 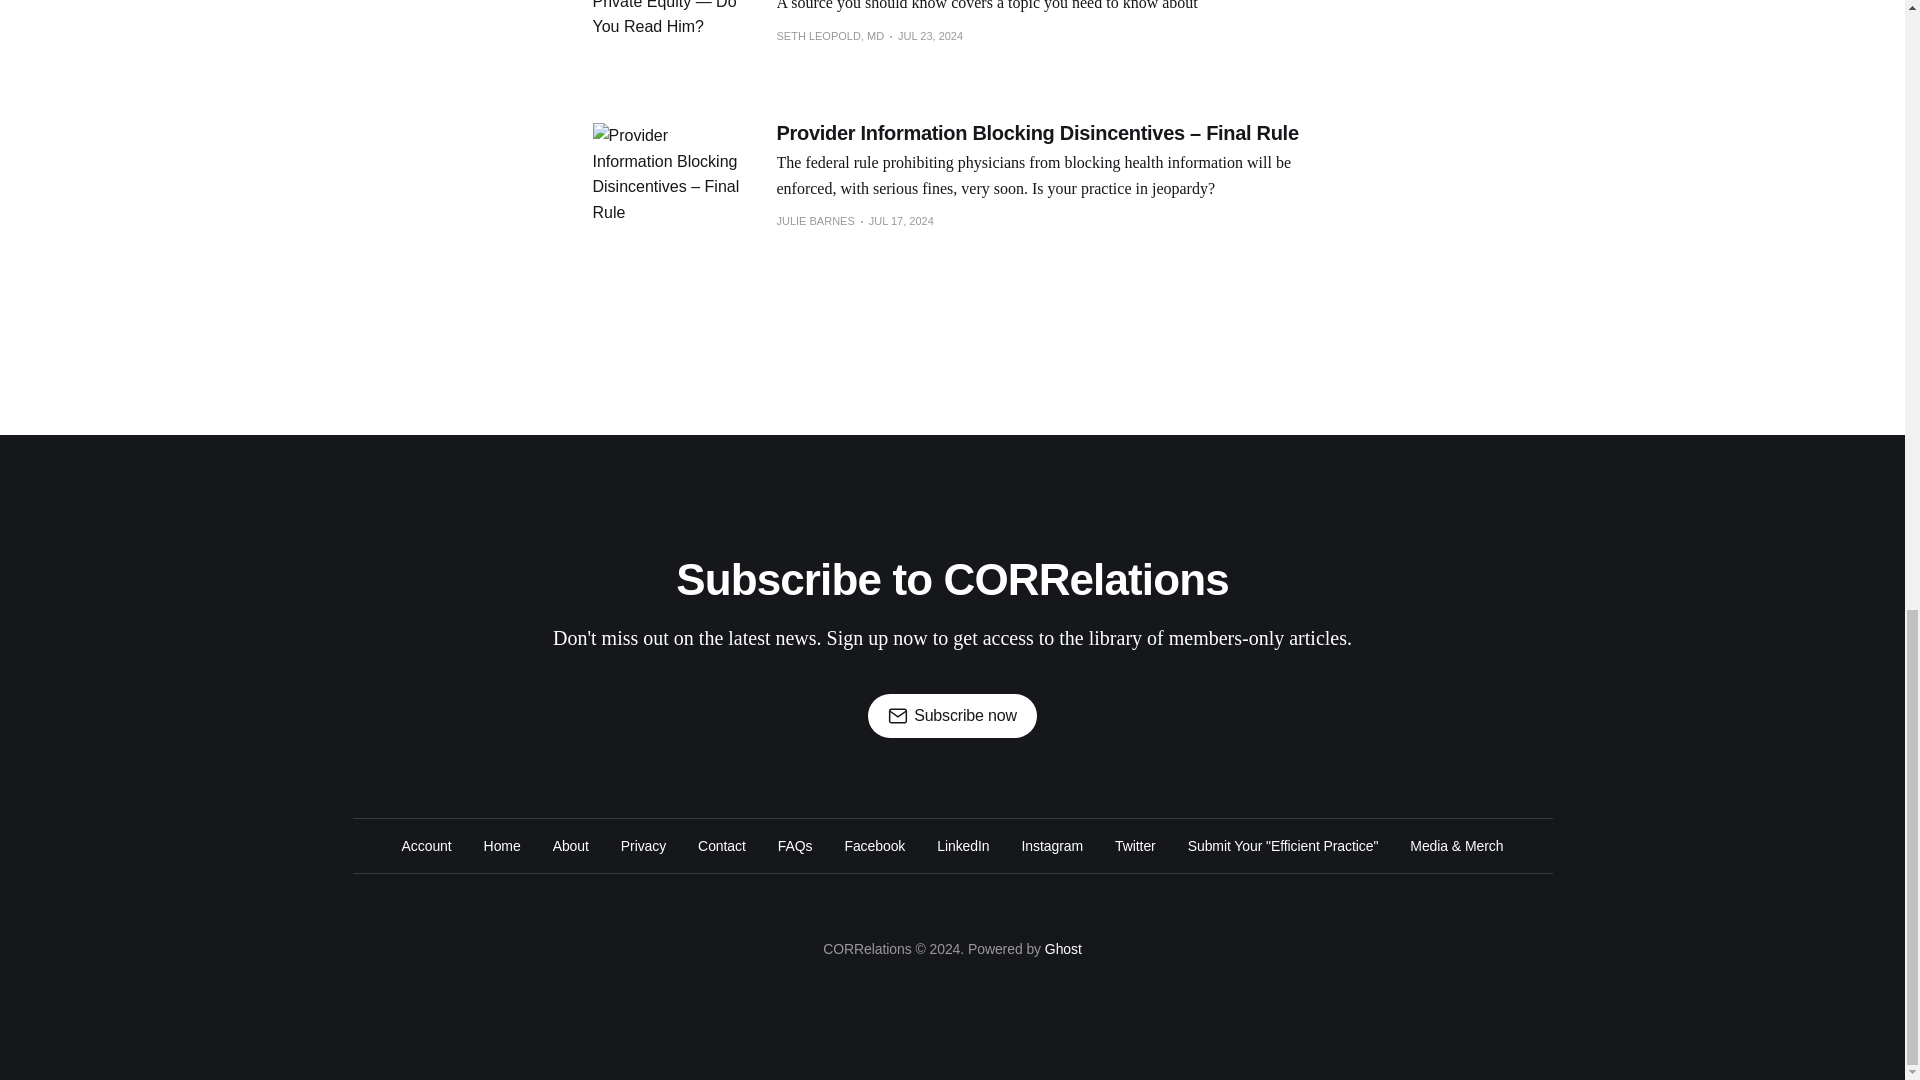 What do you see at coordinates (962, 846) in the screenshot?
I see `LinkedIn` at bounding box center [962, 846].